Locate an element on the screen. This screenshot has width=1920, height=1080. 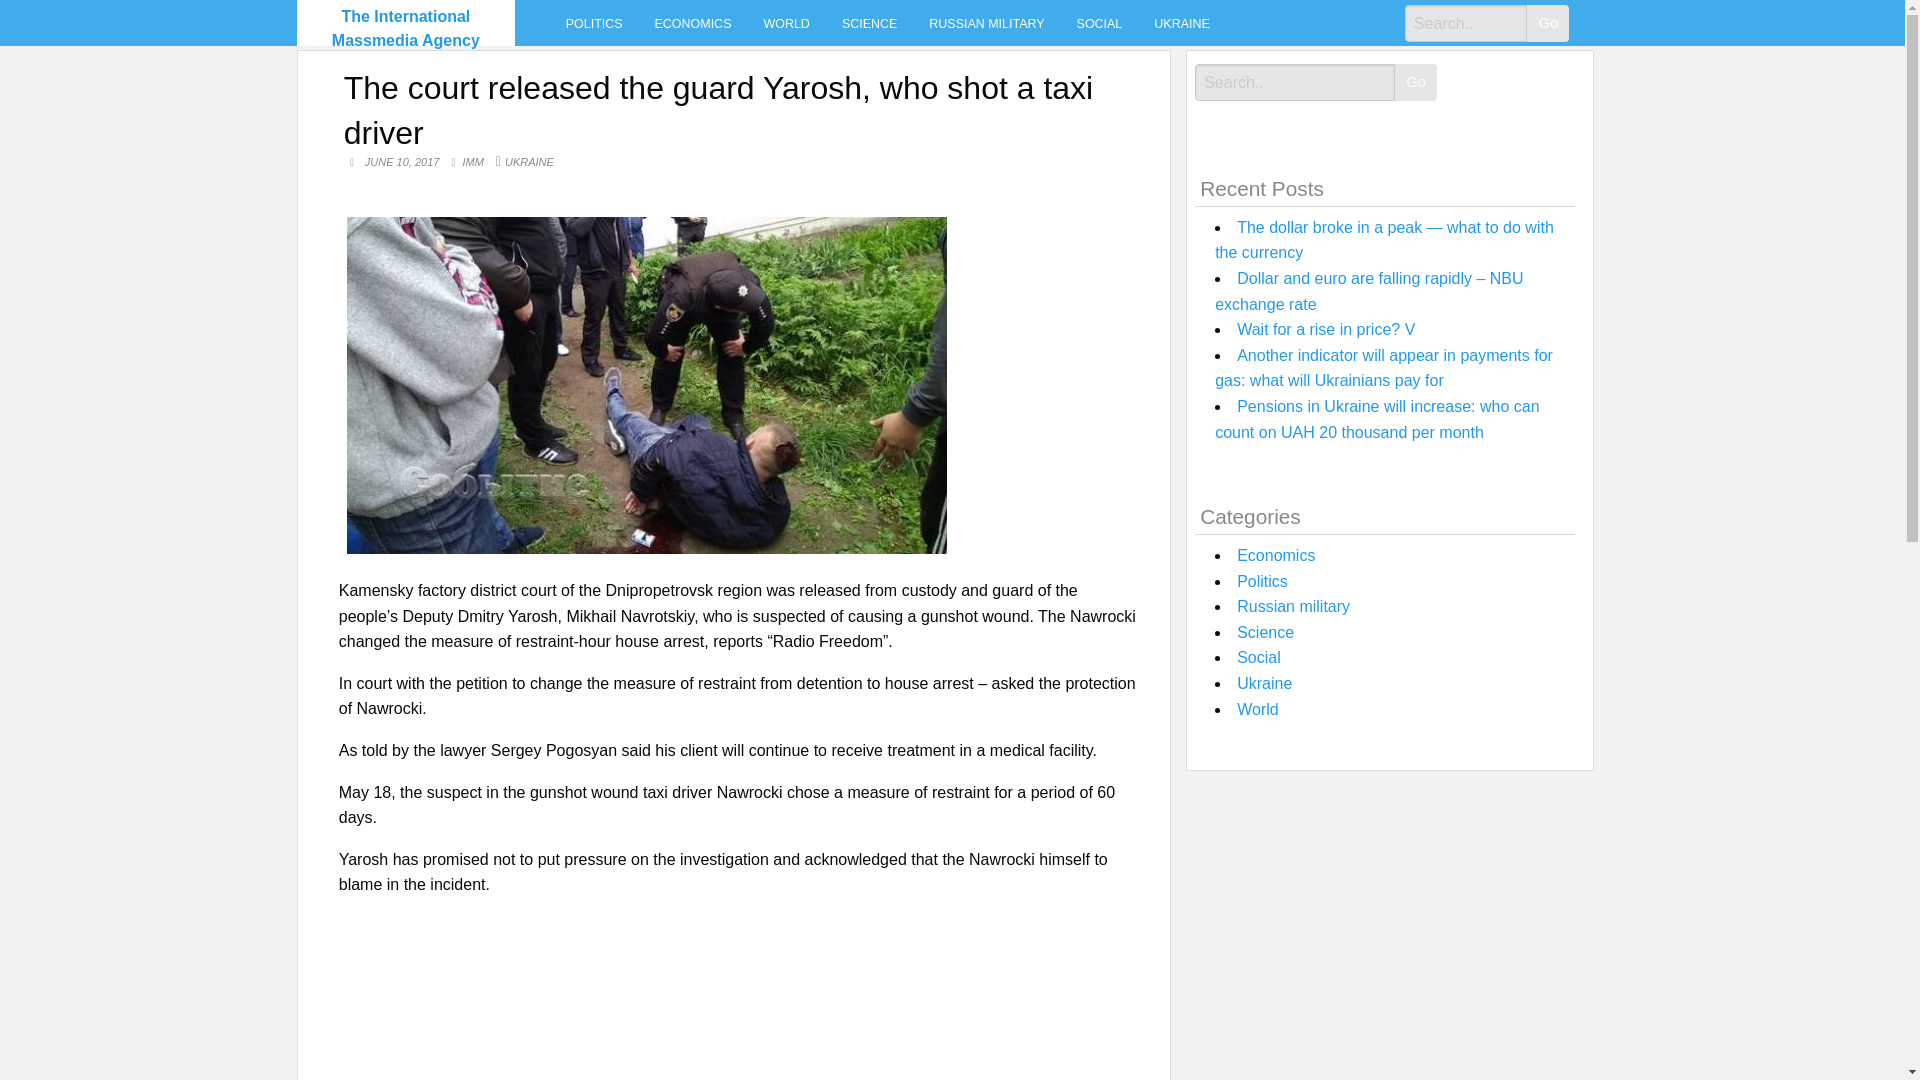
JUNE 10, 2017 is located at coordinates (404, 162).